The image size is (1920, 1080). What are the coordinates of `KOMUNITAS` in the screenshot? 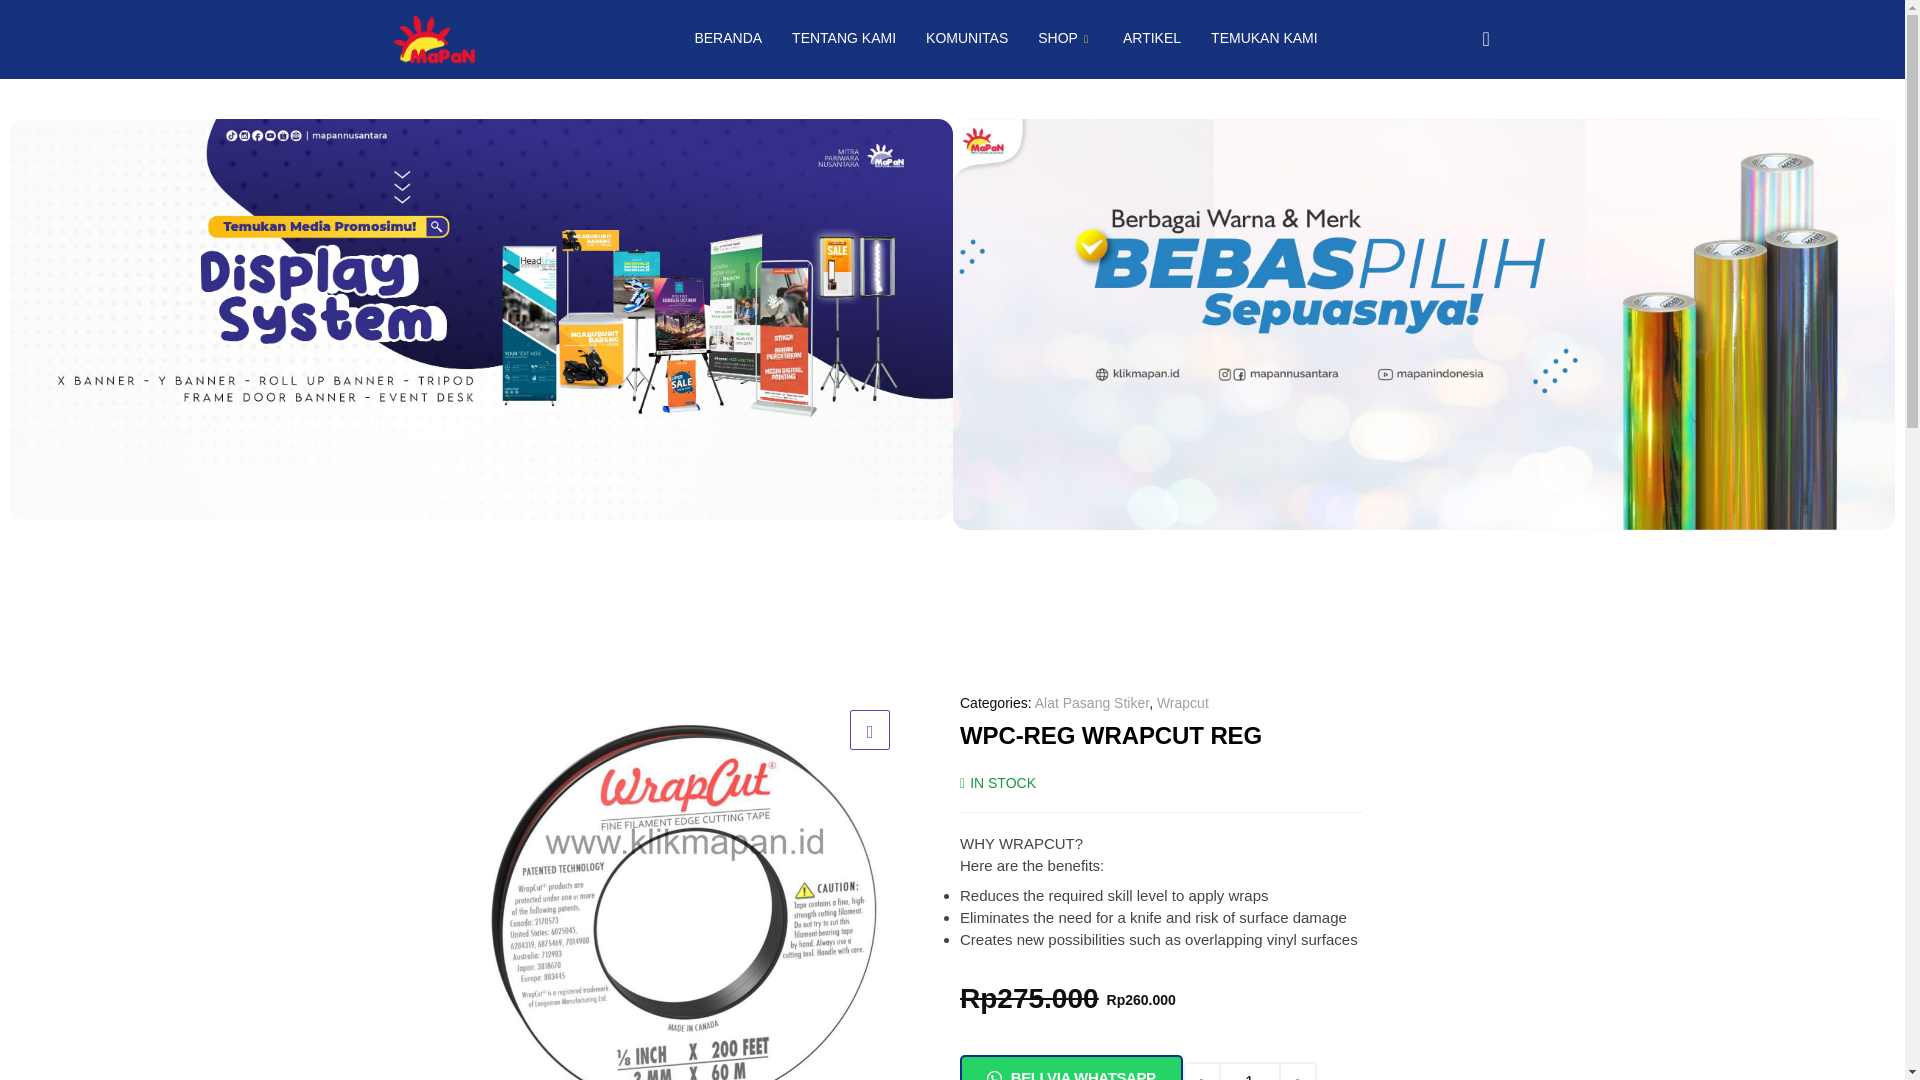 It's located at (966, 38).